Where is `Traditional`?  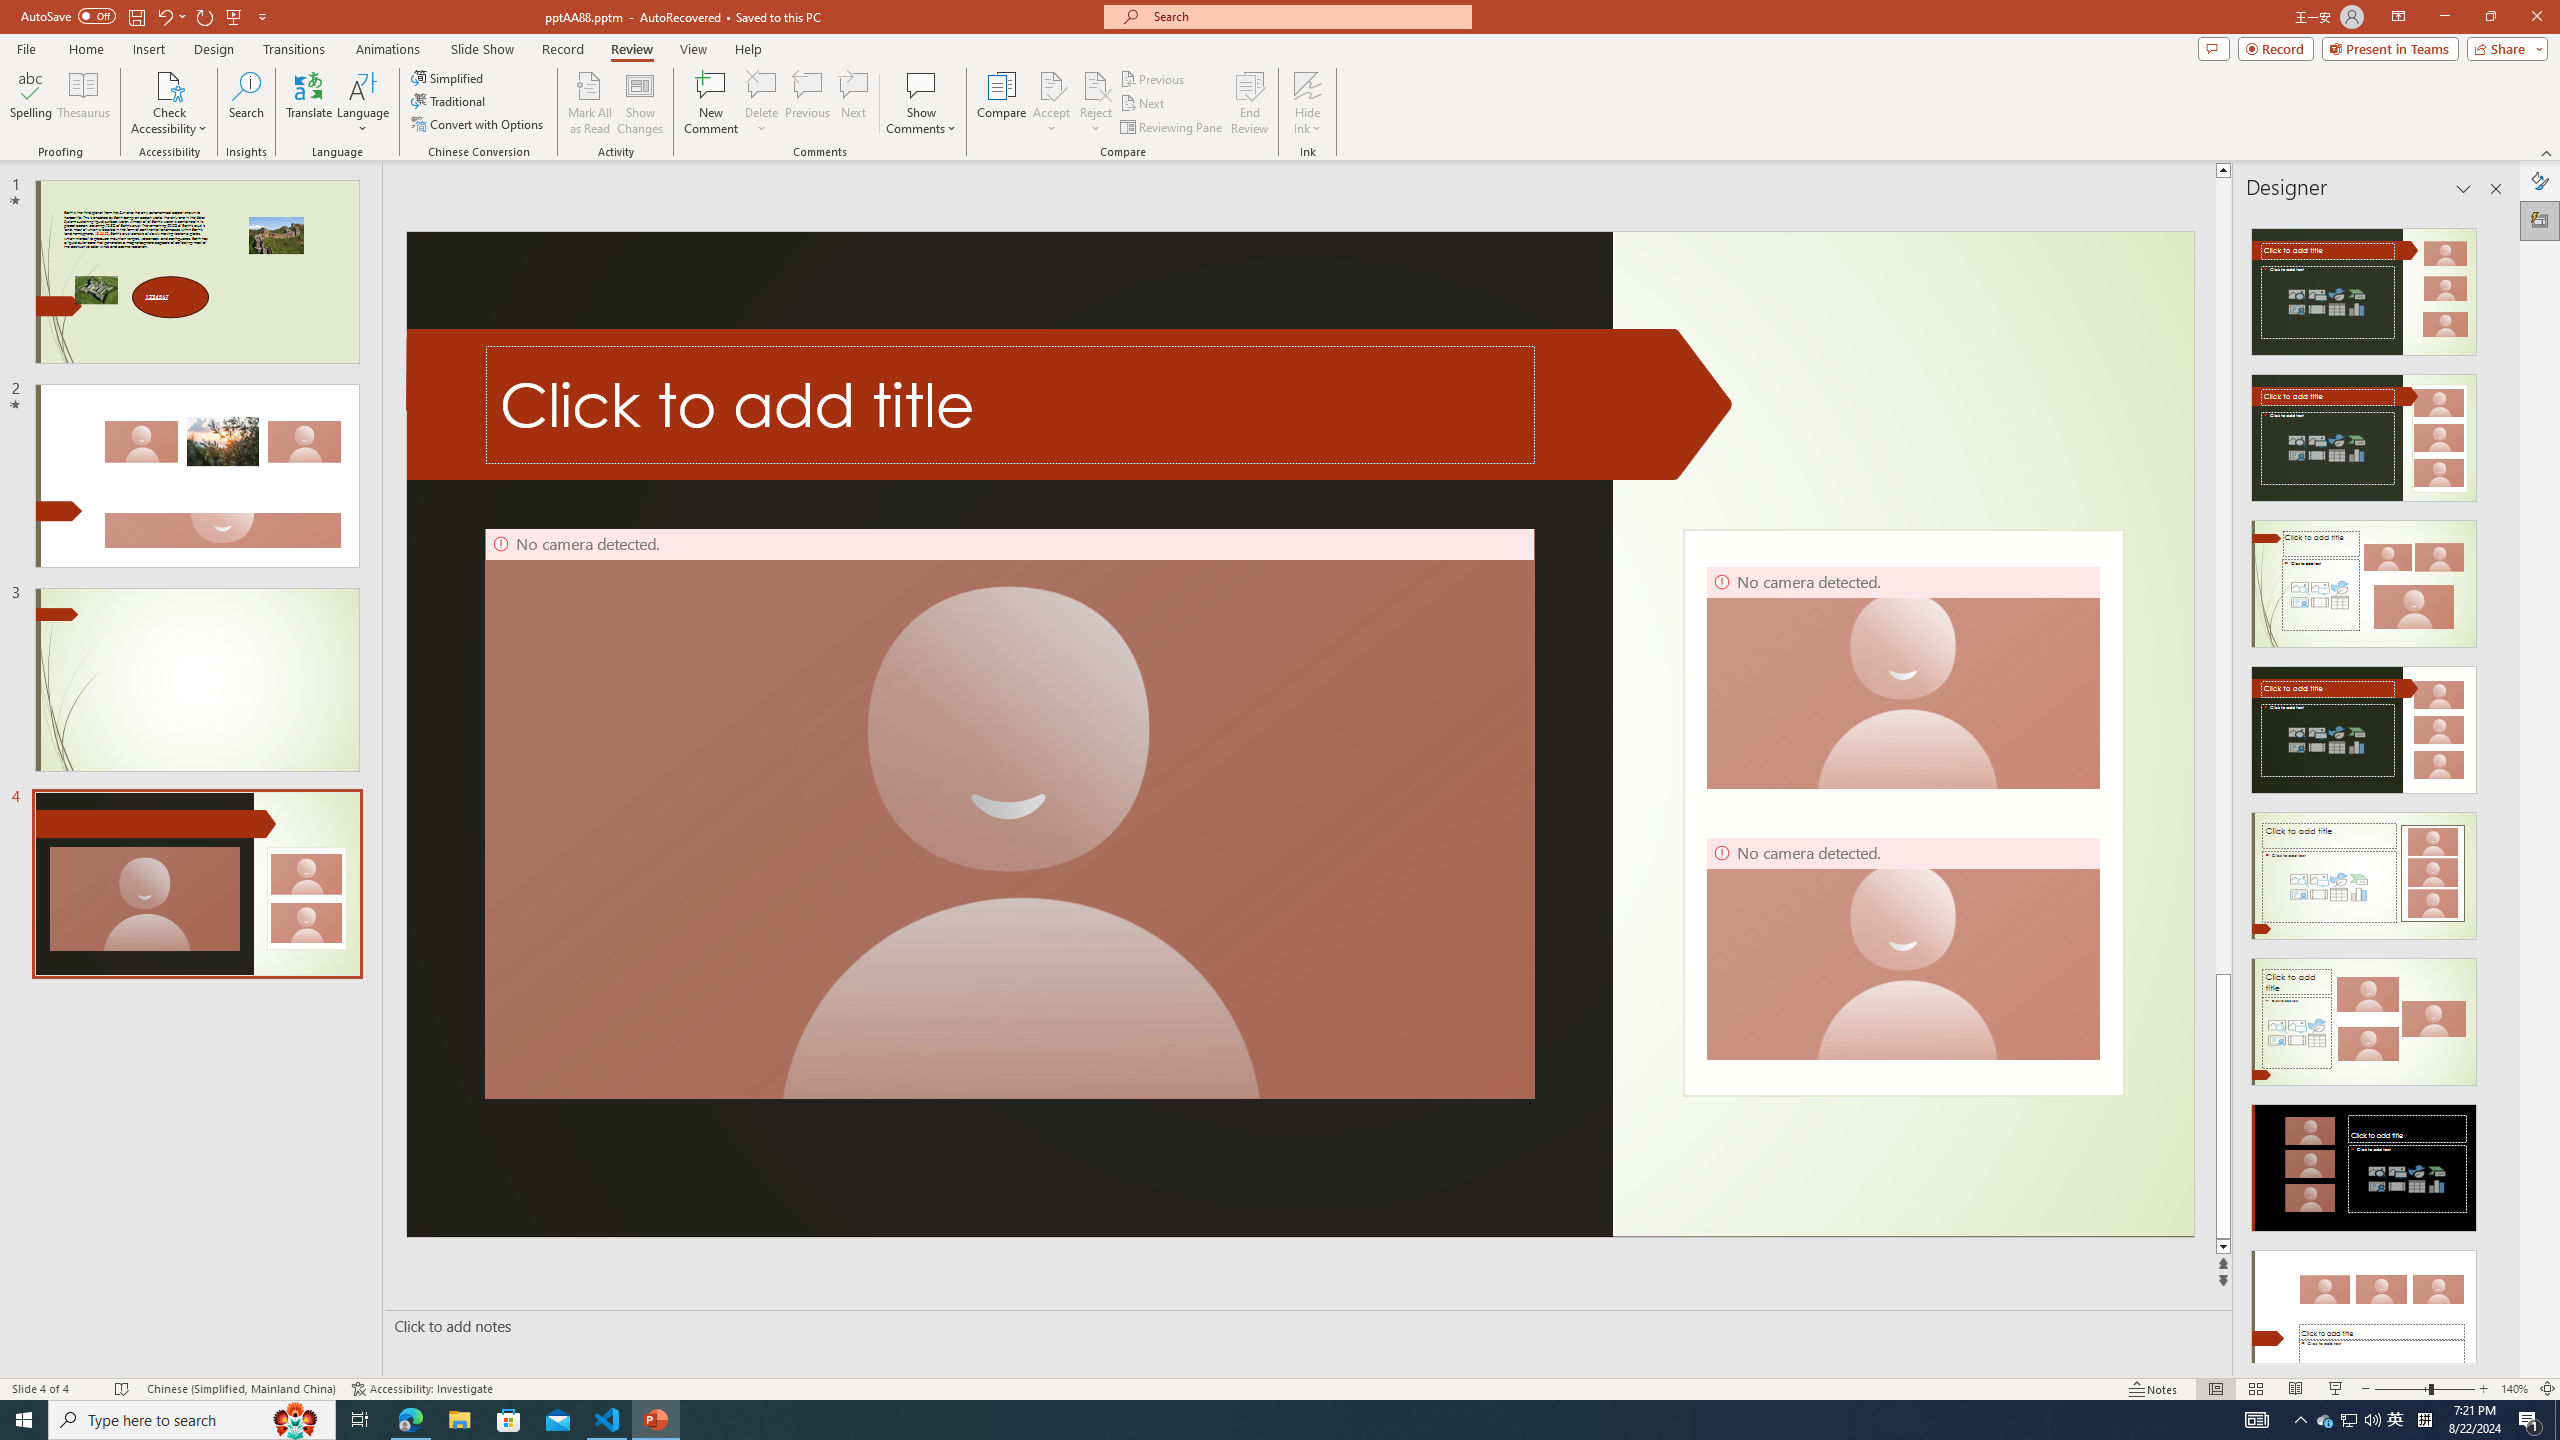 Traditional is located at coordinates (449, 100).